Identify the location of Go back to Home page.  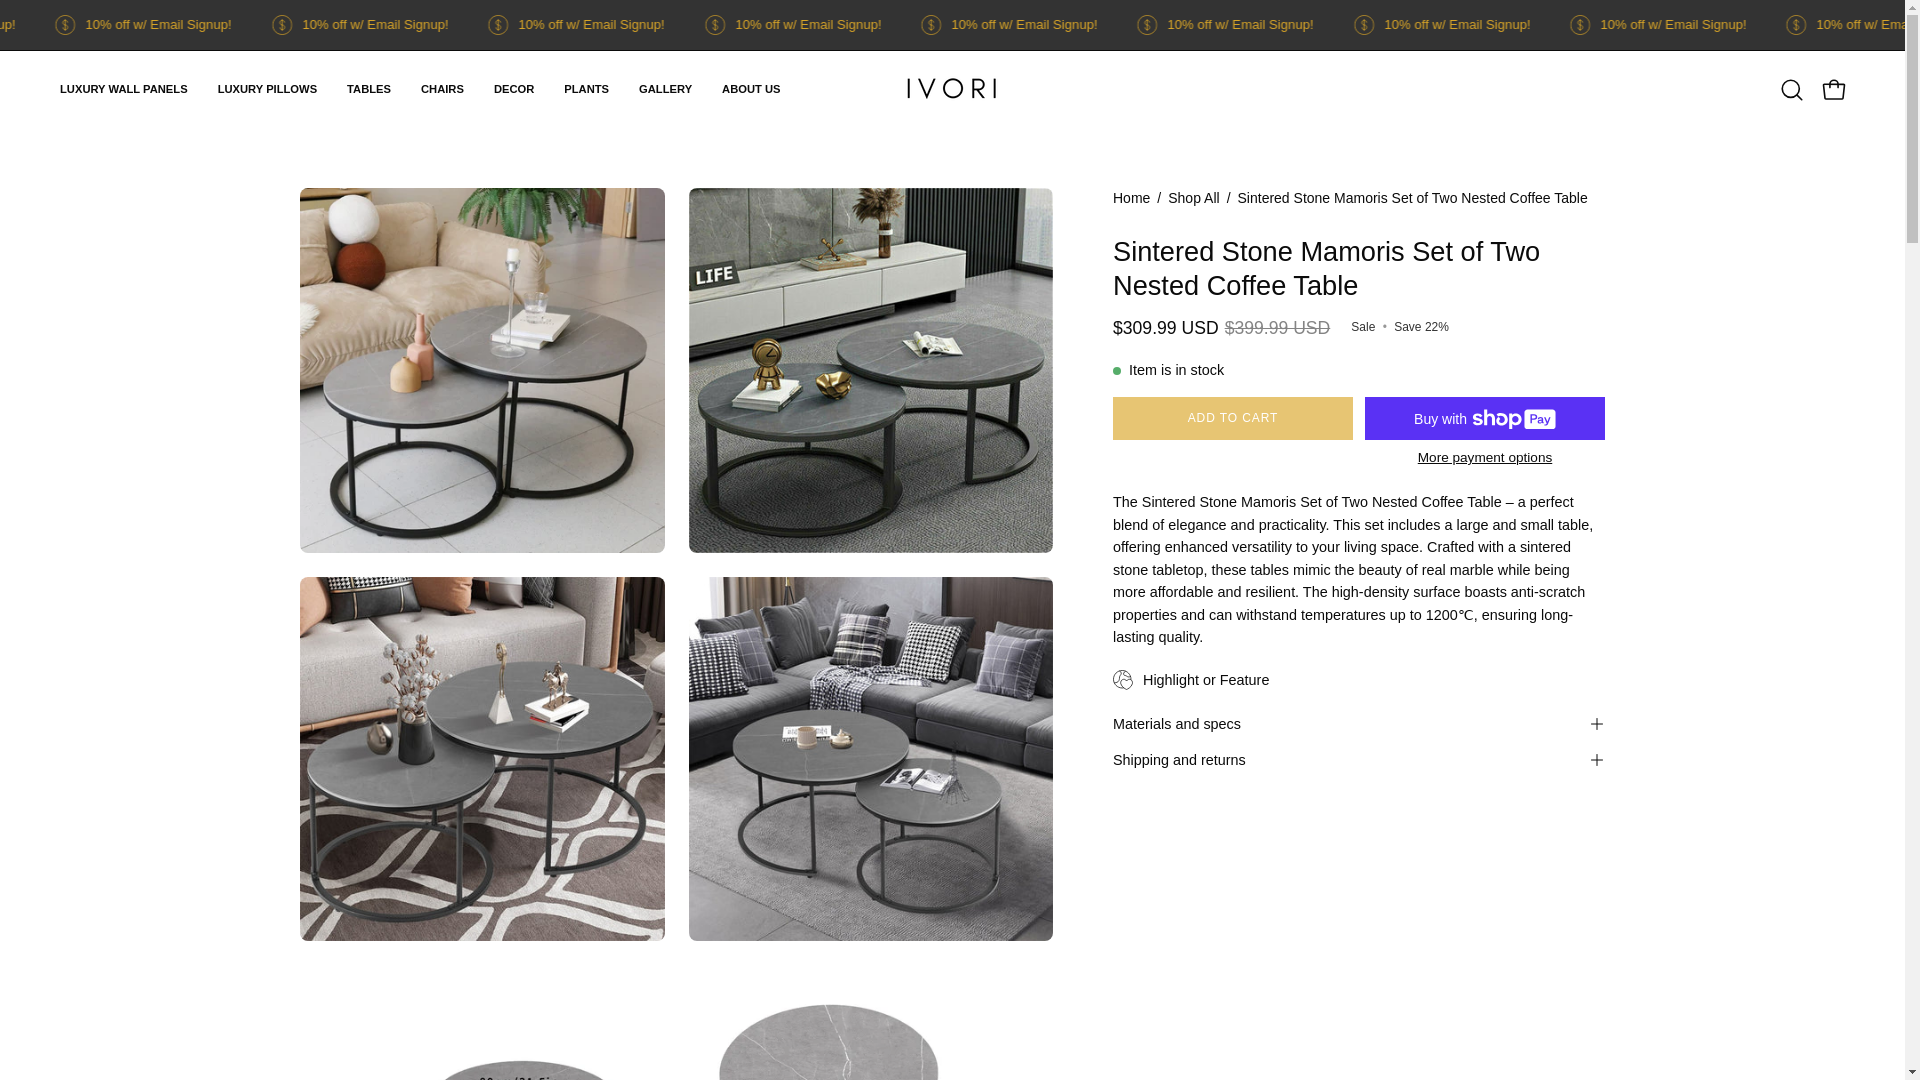
(1132, 198).